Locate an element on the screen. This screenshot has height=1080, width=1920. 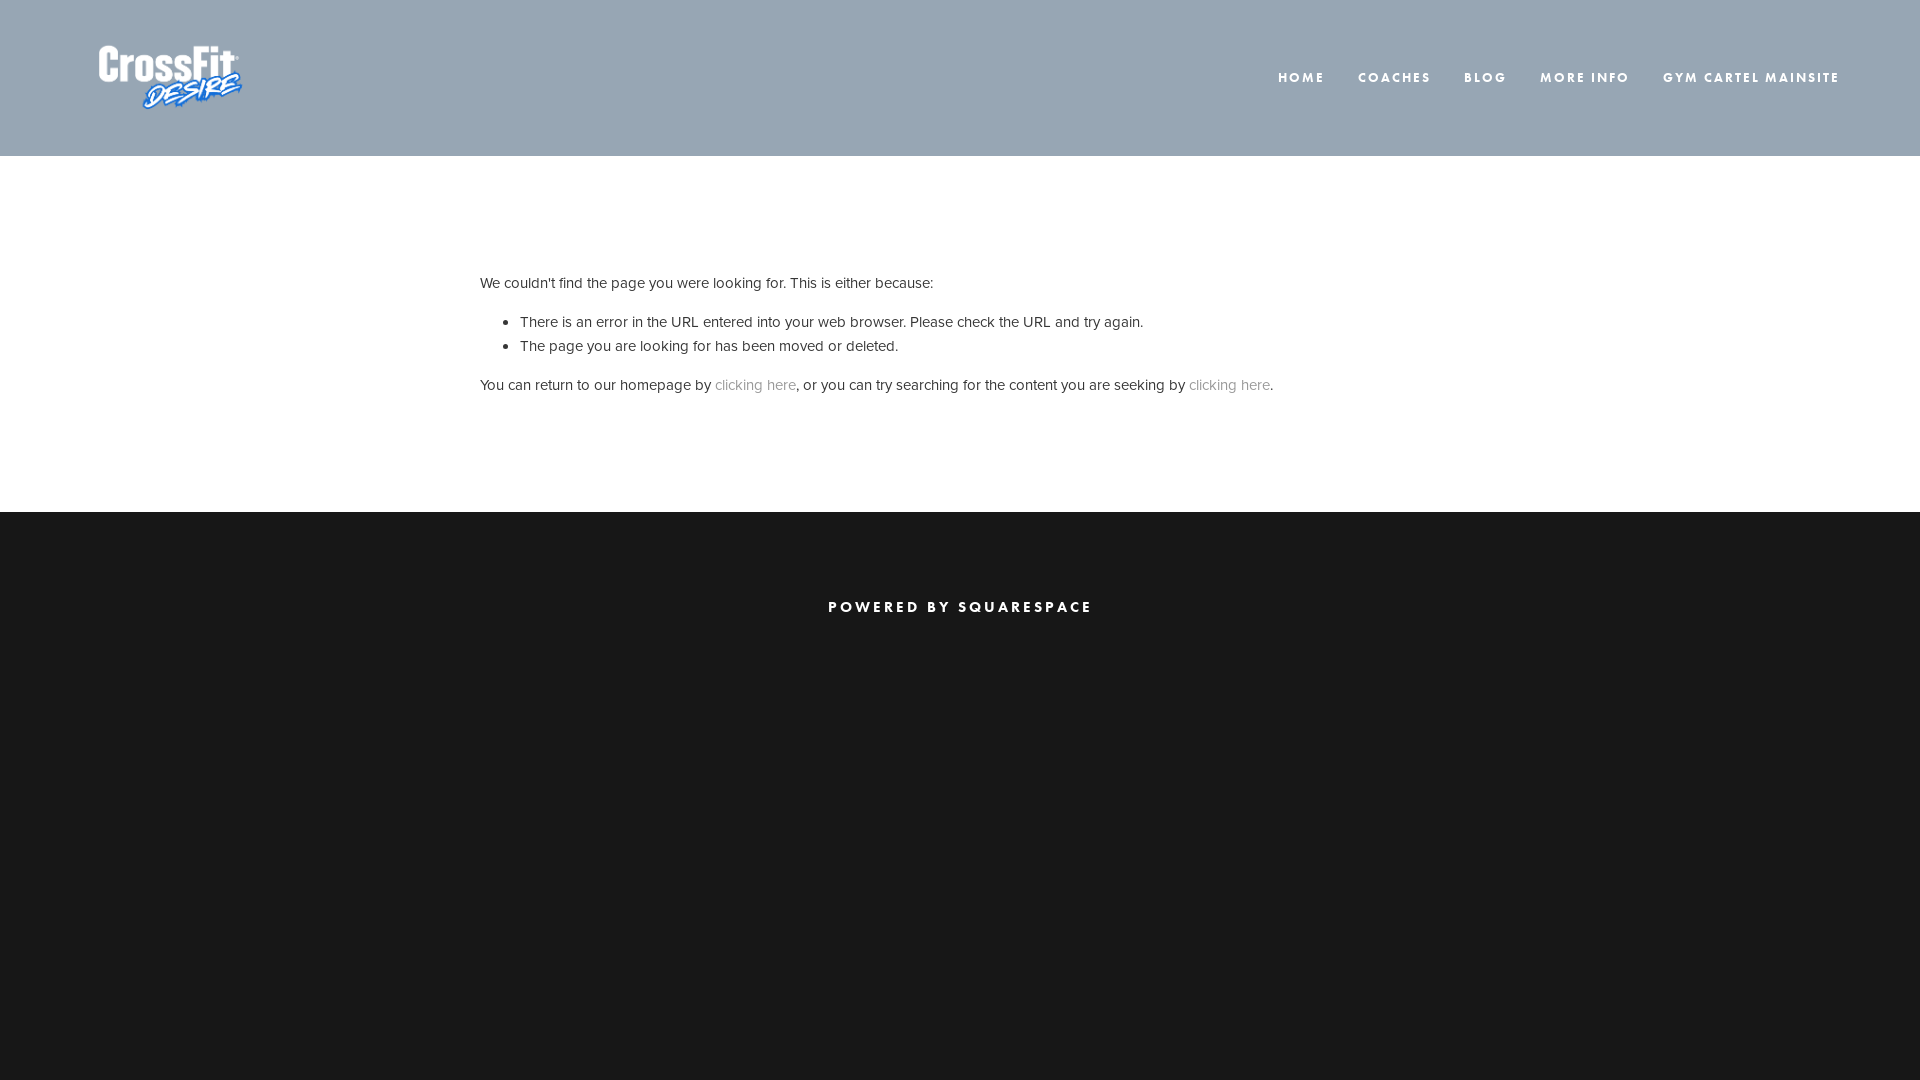
GYM CARTEL MAINSITE is located at coordinates (1752, 78).